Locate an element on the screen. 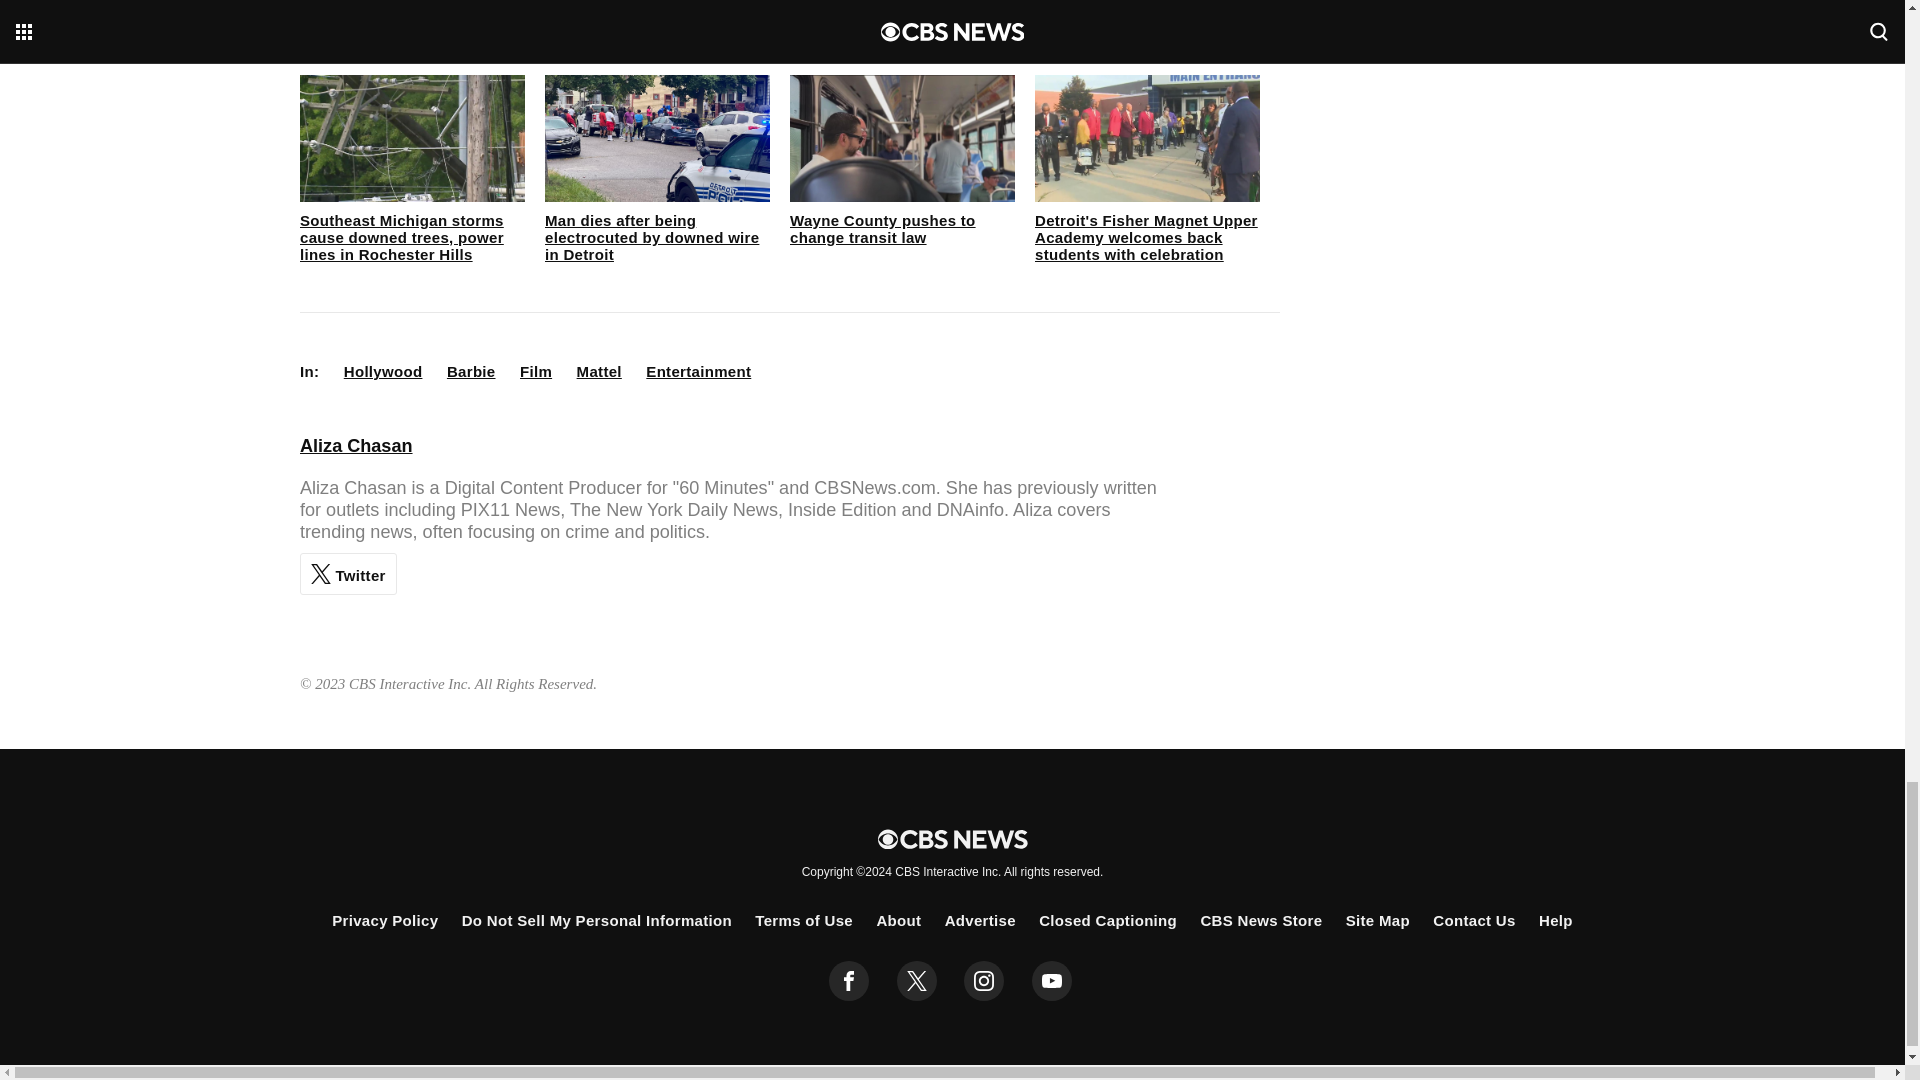  instagram is located at coordinates (984, 981).